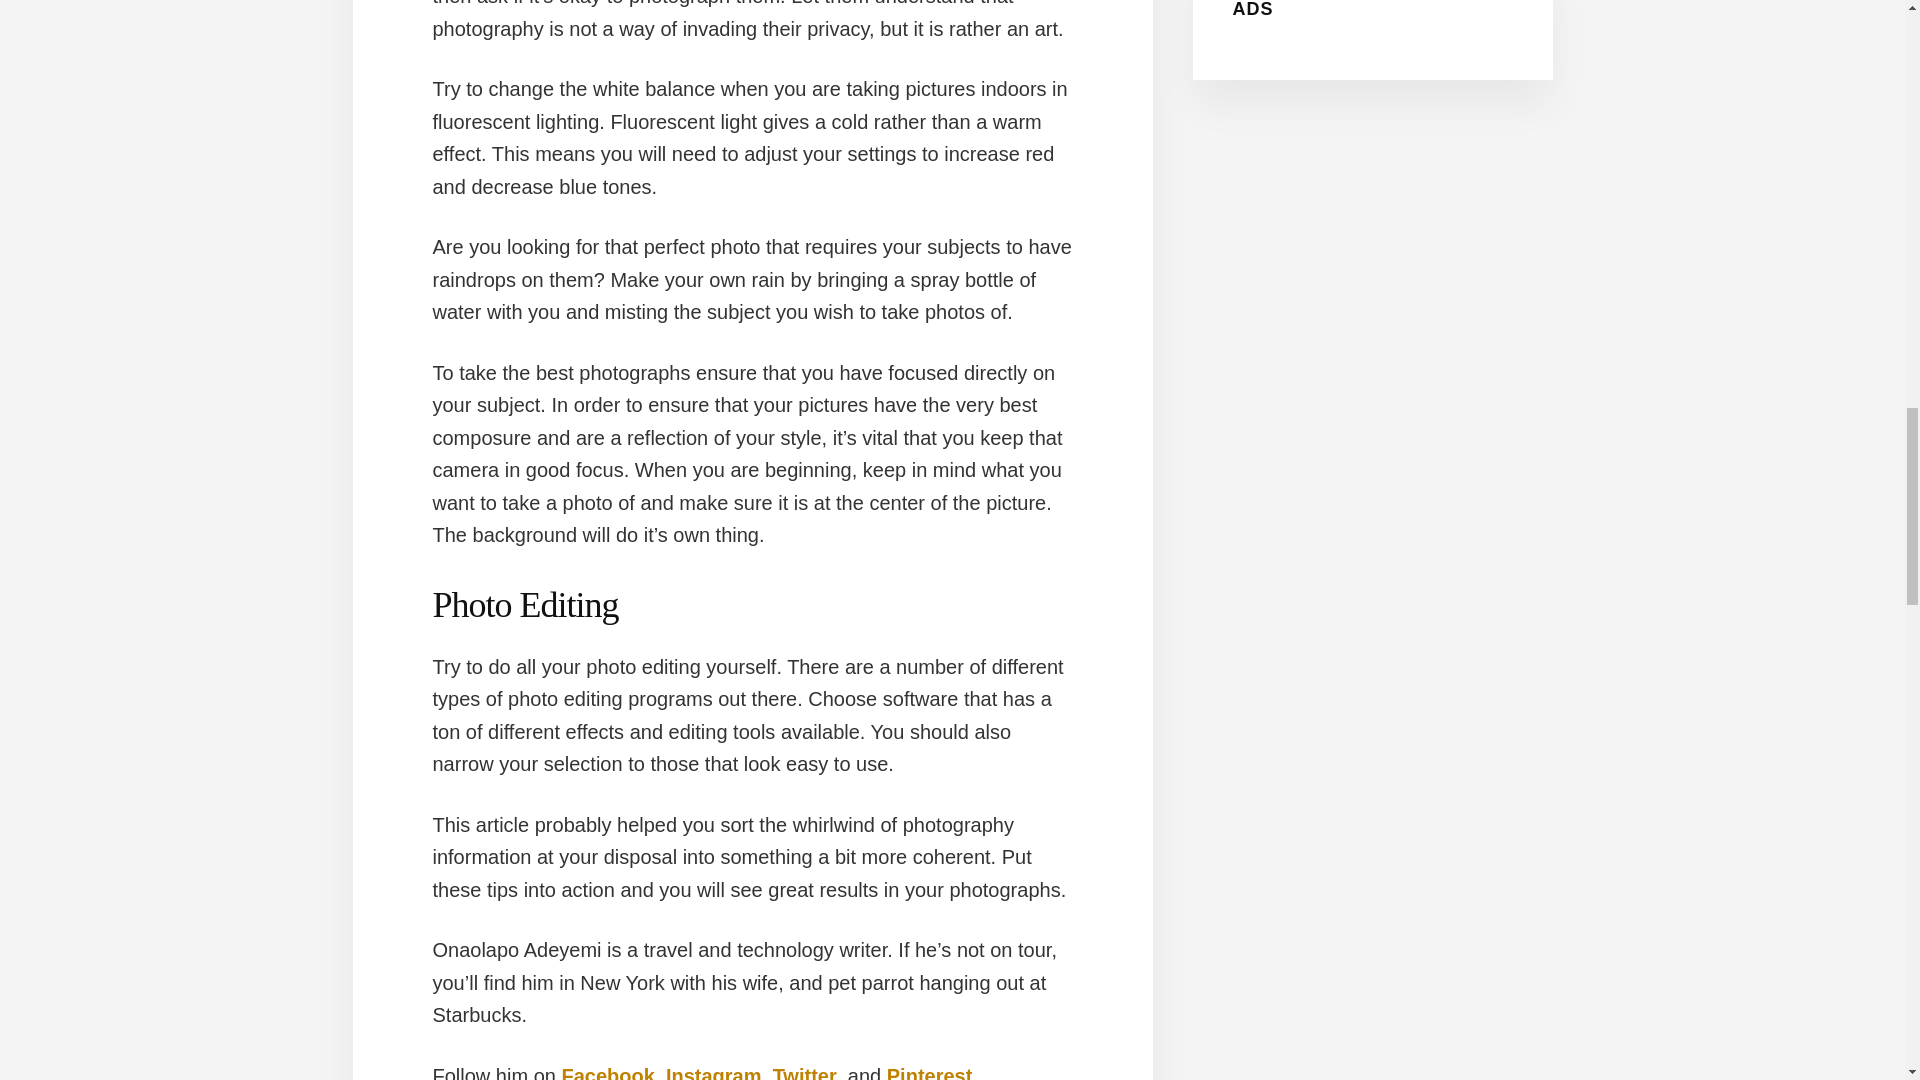 This screenshot has height=1080, width=1920. Describe the element at coordinates (930, 1072) in the screenshot. I see `Pinterest` at that location.